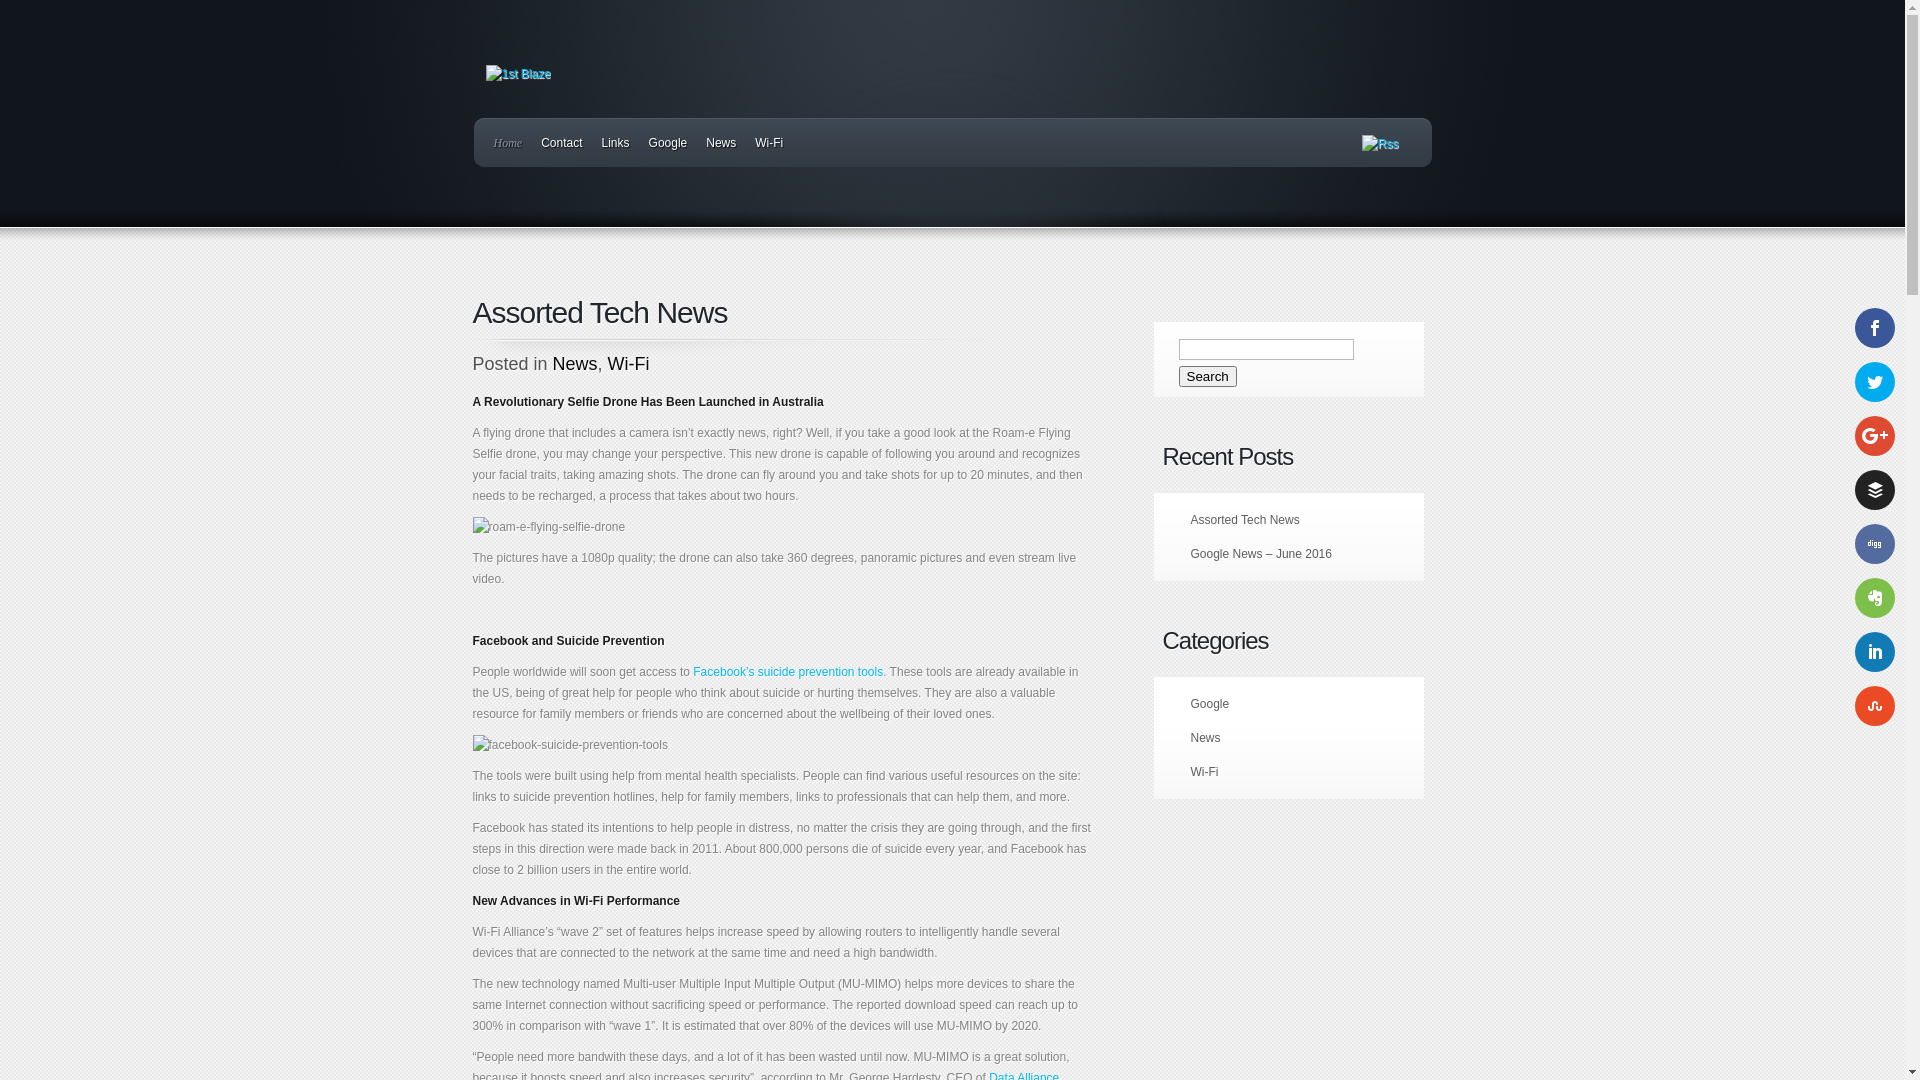  Describe the element at coordinates (1244, 520) in the screenshot. I see `Assorted Tech News` at that location.